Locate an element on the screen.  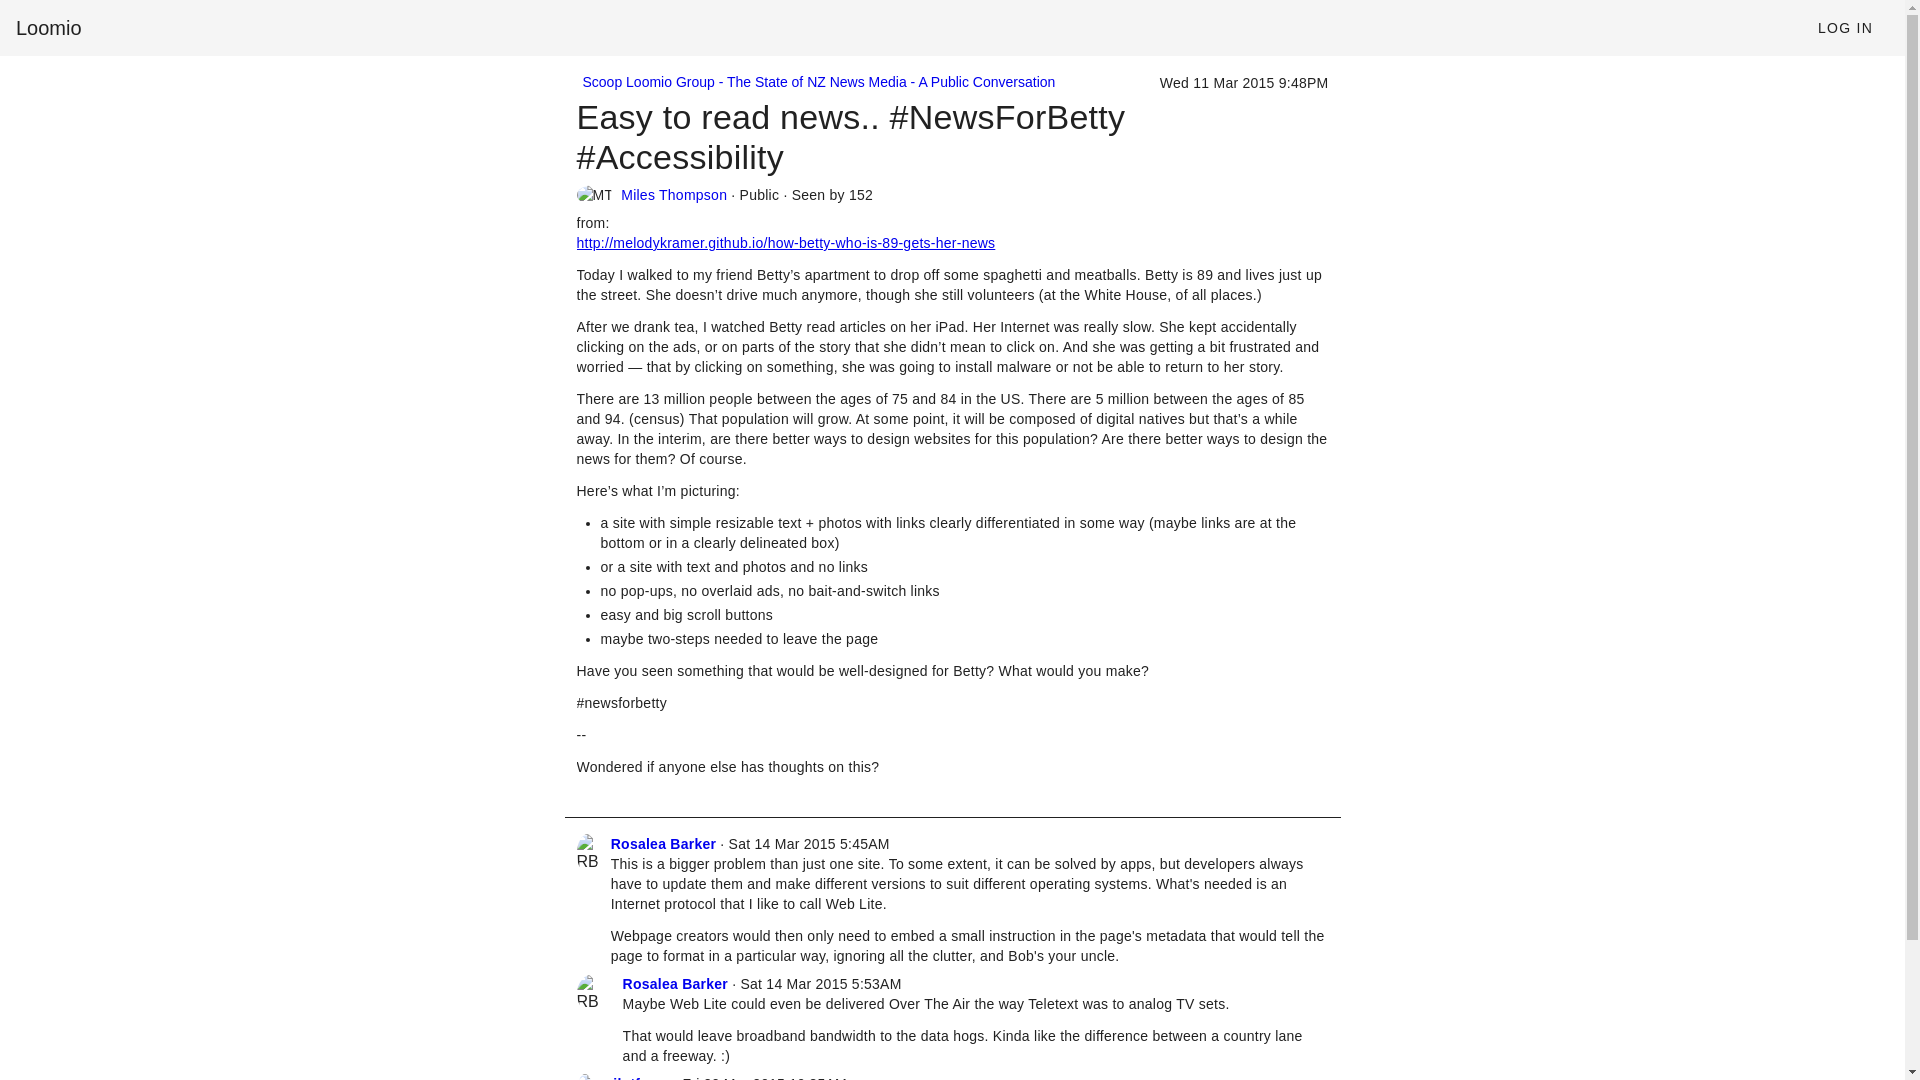
2015-03-11 21:48:15 UTC is located at coordinates (1244, 82).